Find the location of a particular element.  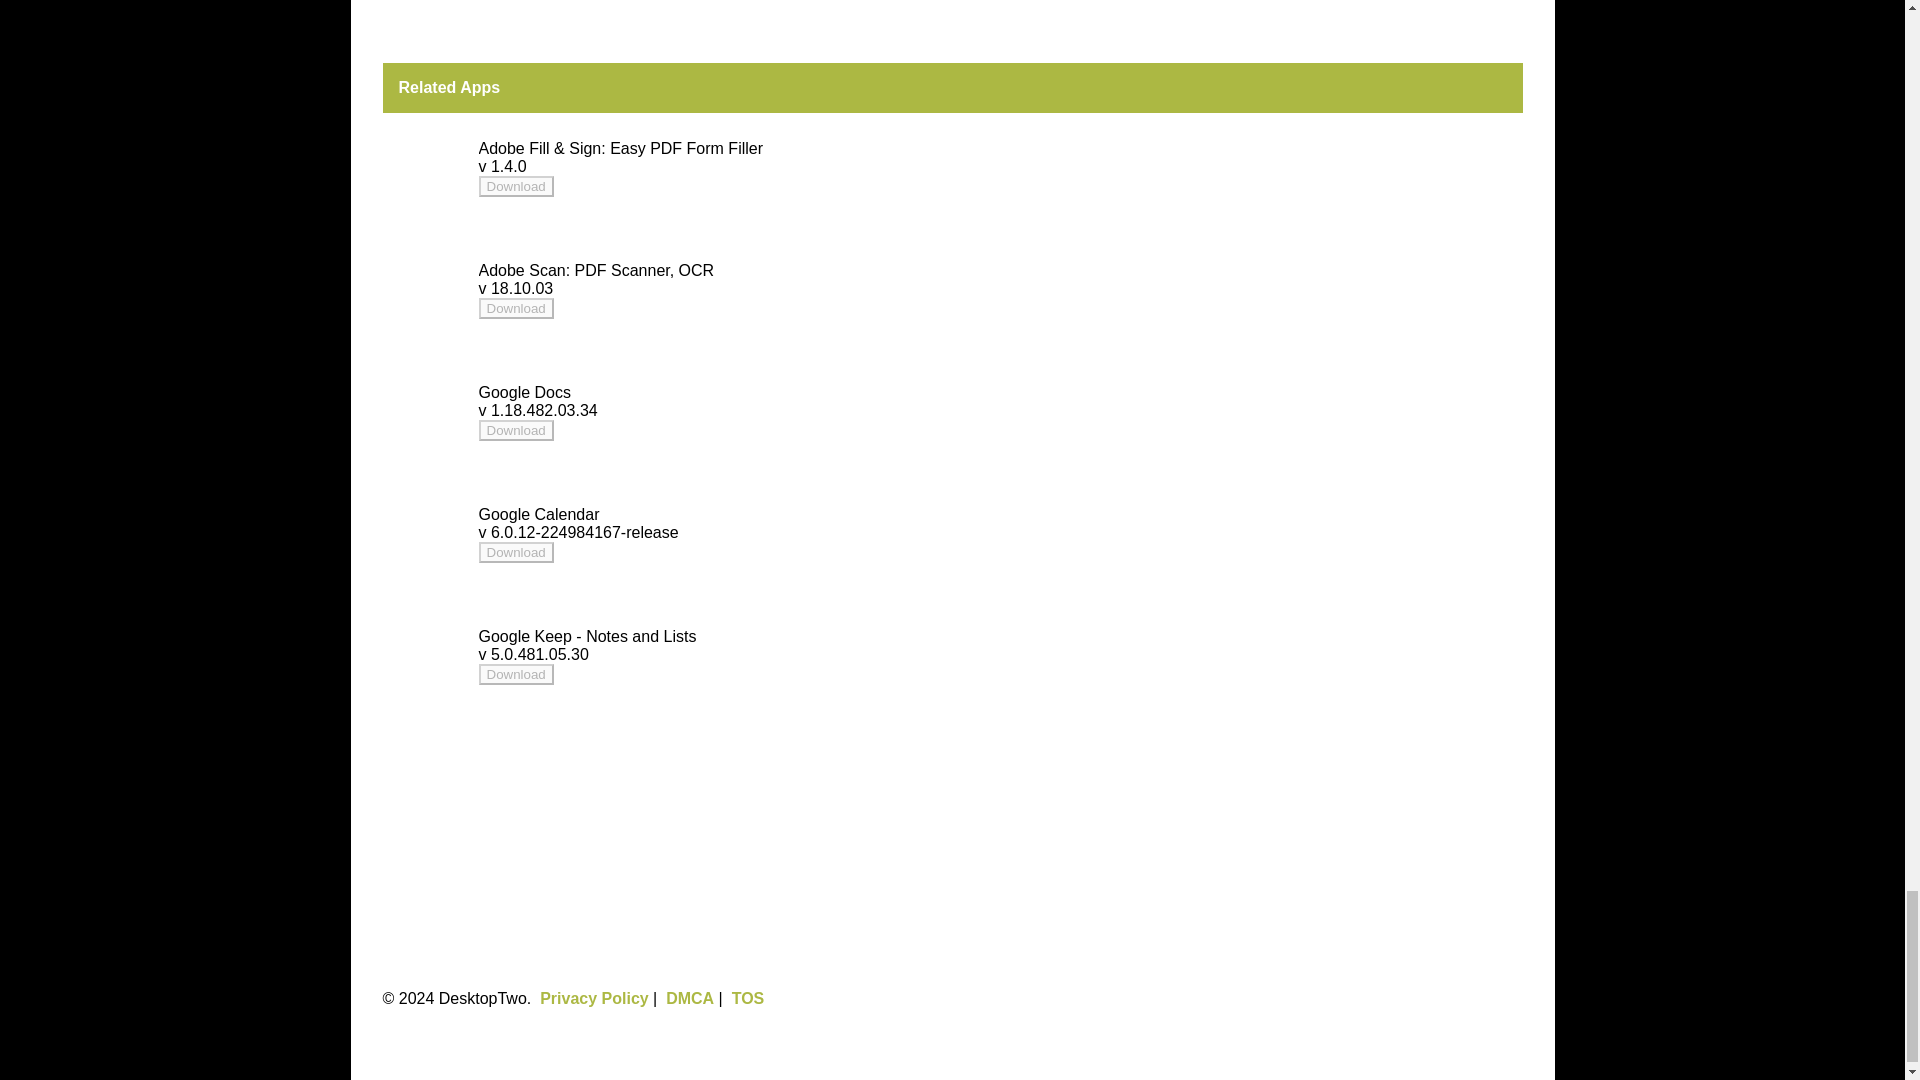

Google Calendar for PC is located at coordinates (538, 514).